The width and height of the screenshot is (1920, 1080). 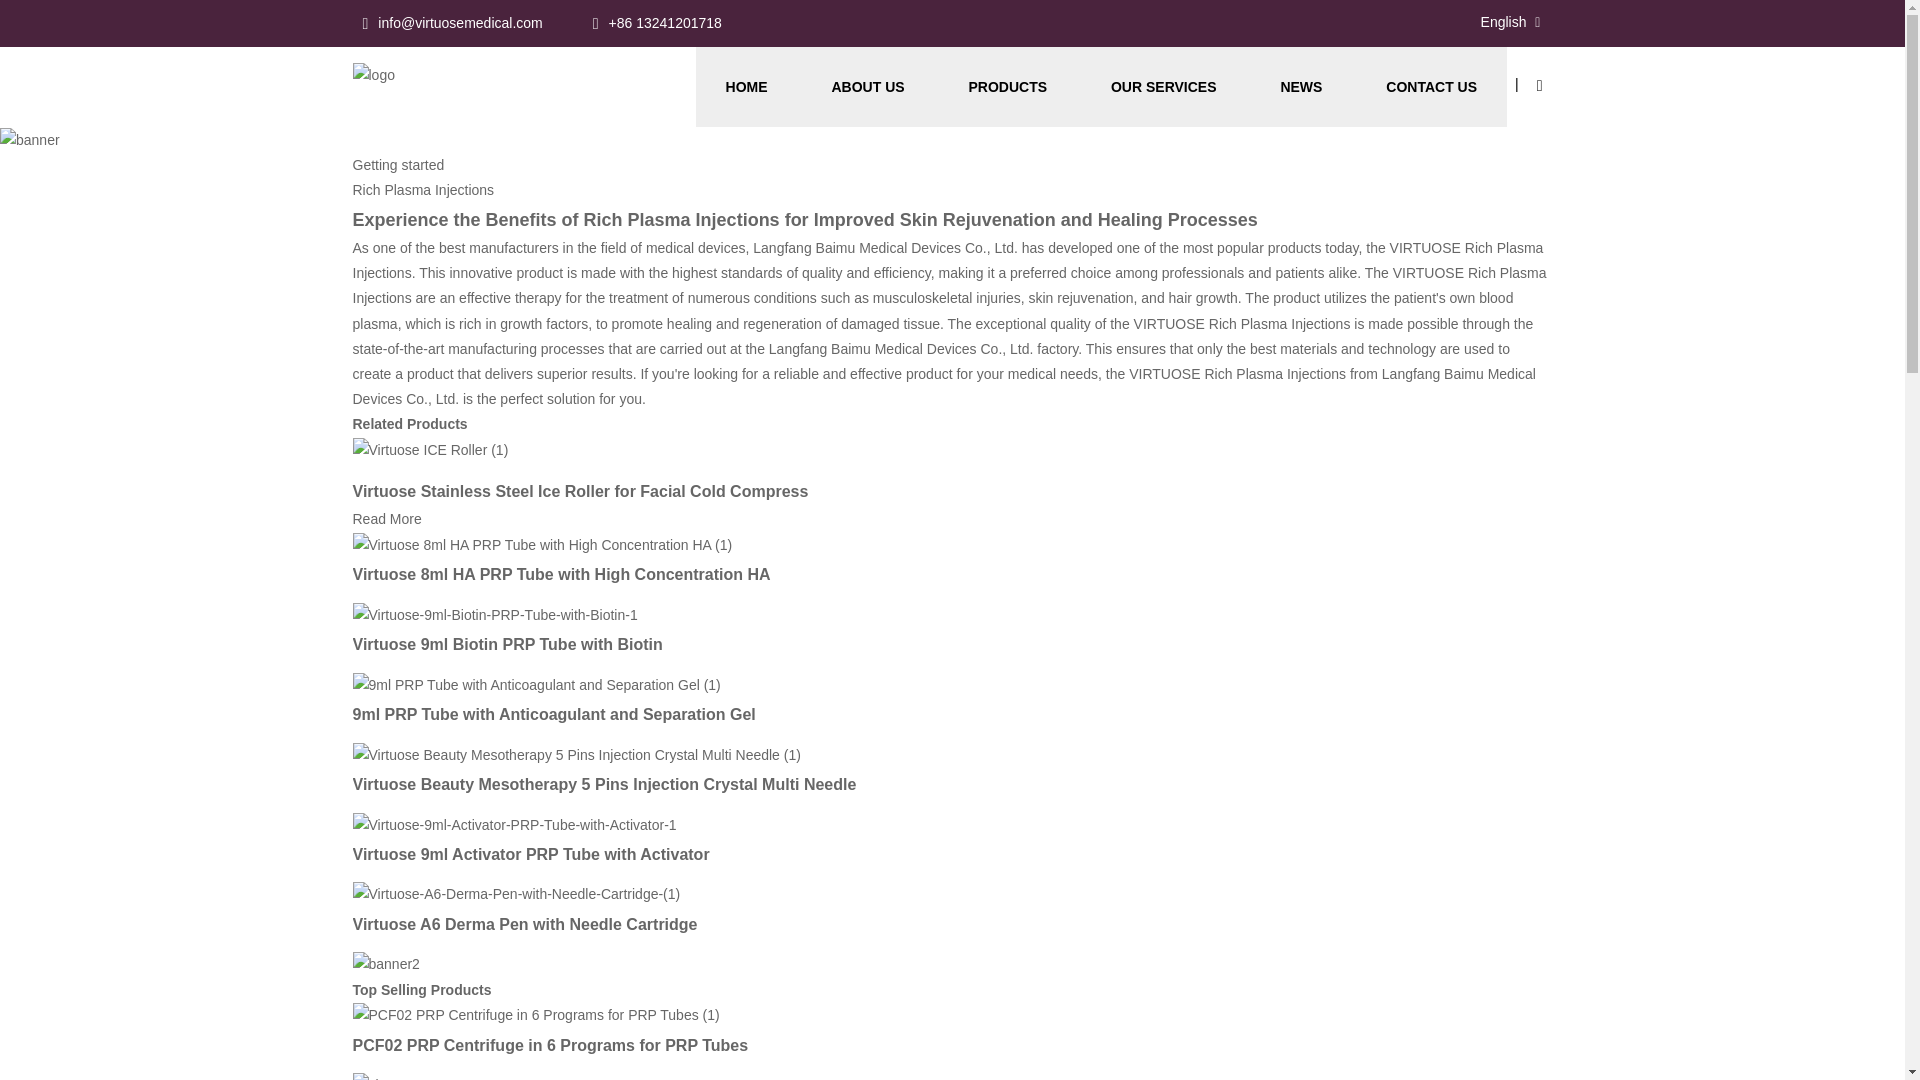 I want to click on Virtuose 9ml Biotin PRP Tube with Biotin, so click(x=494, y=614).